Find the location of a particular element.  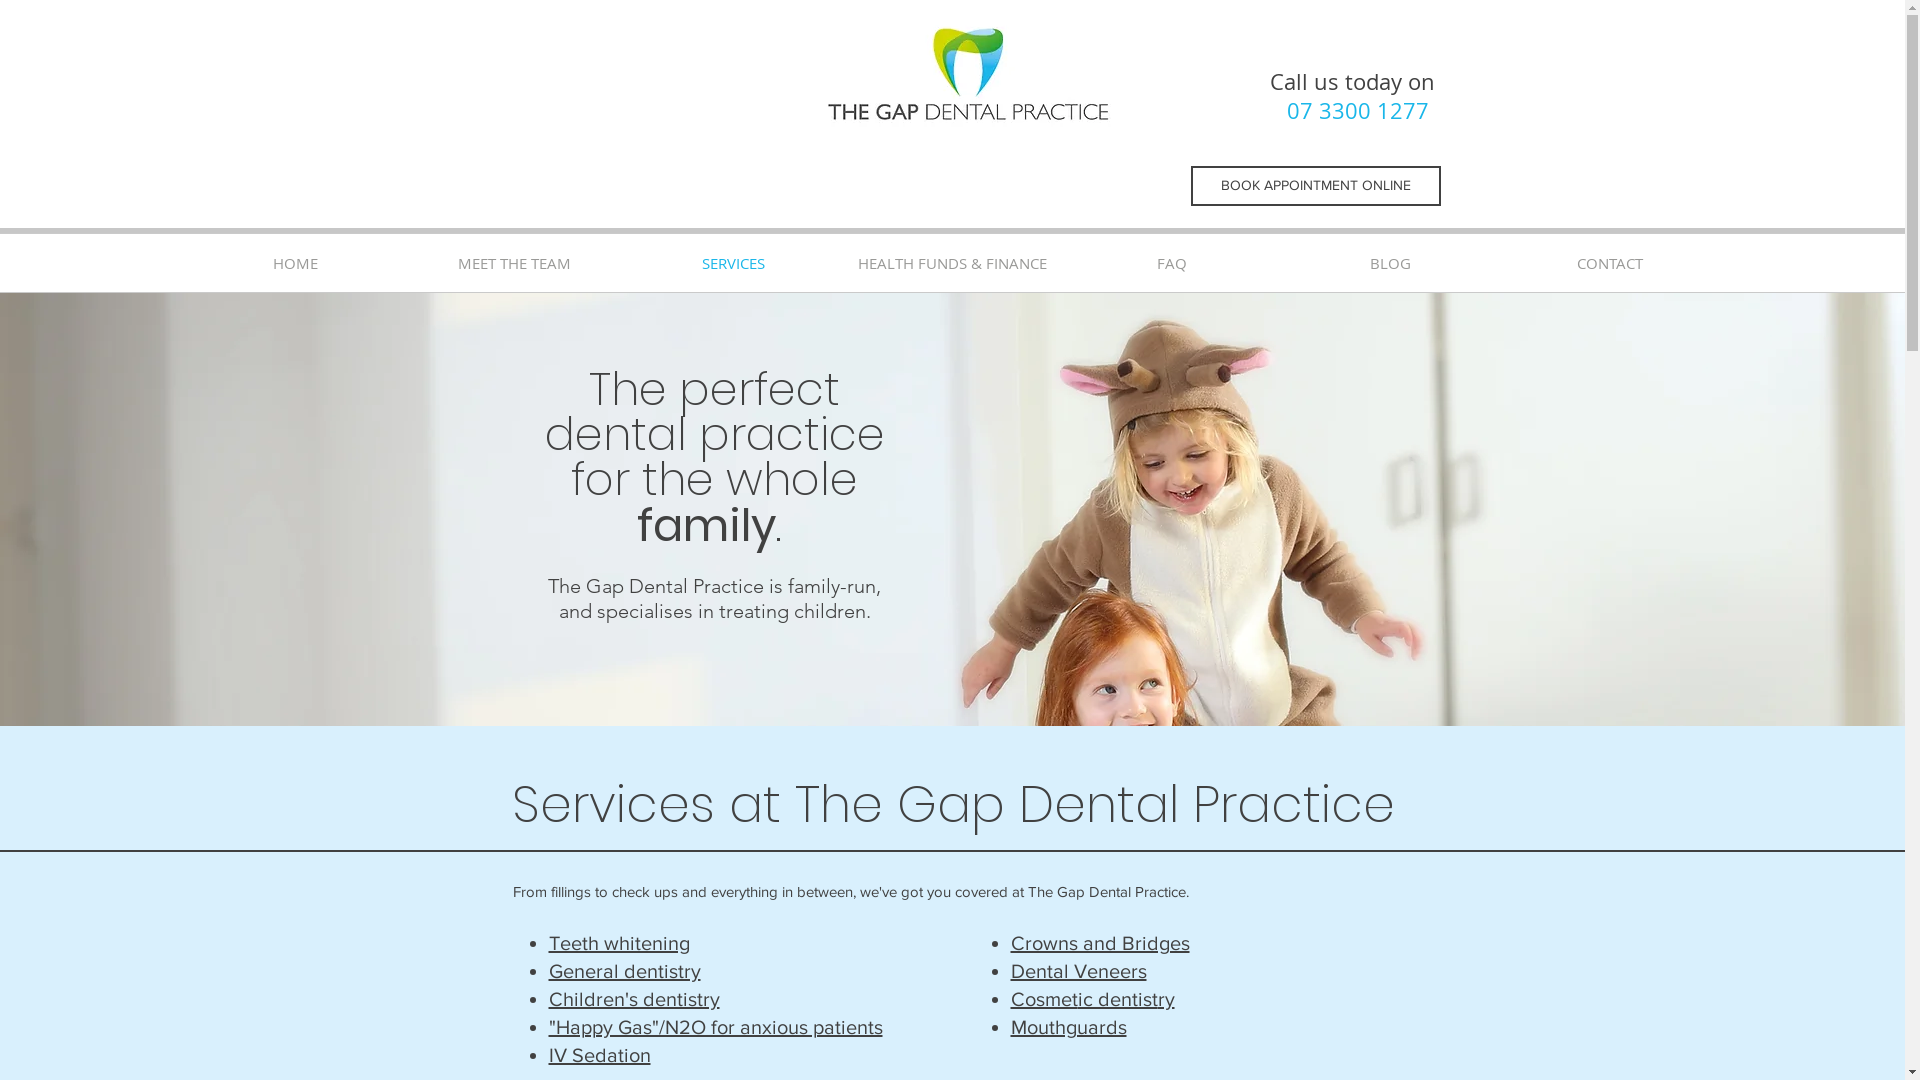

Children's dentistry is located at coordinates (634, 999).